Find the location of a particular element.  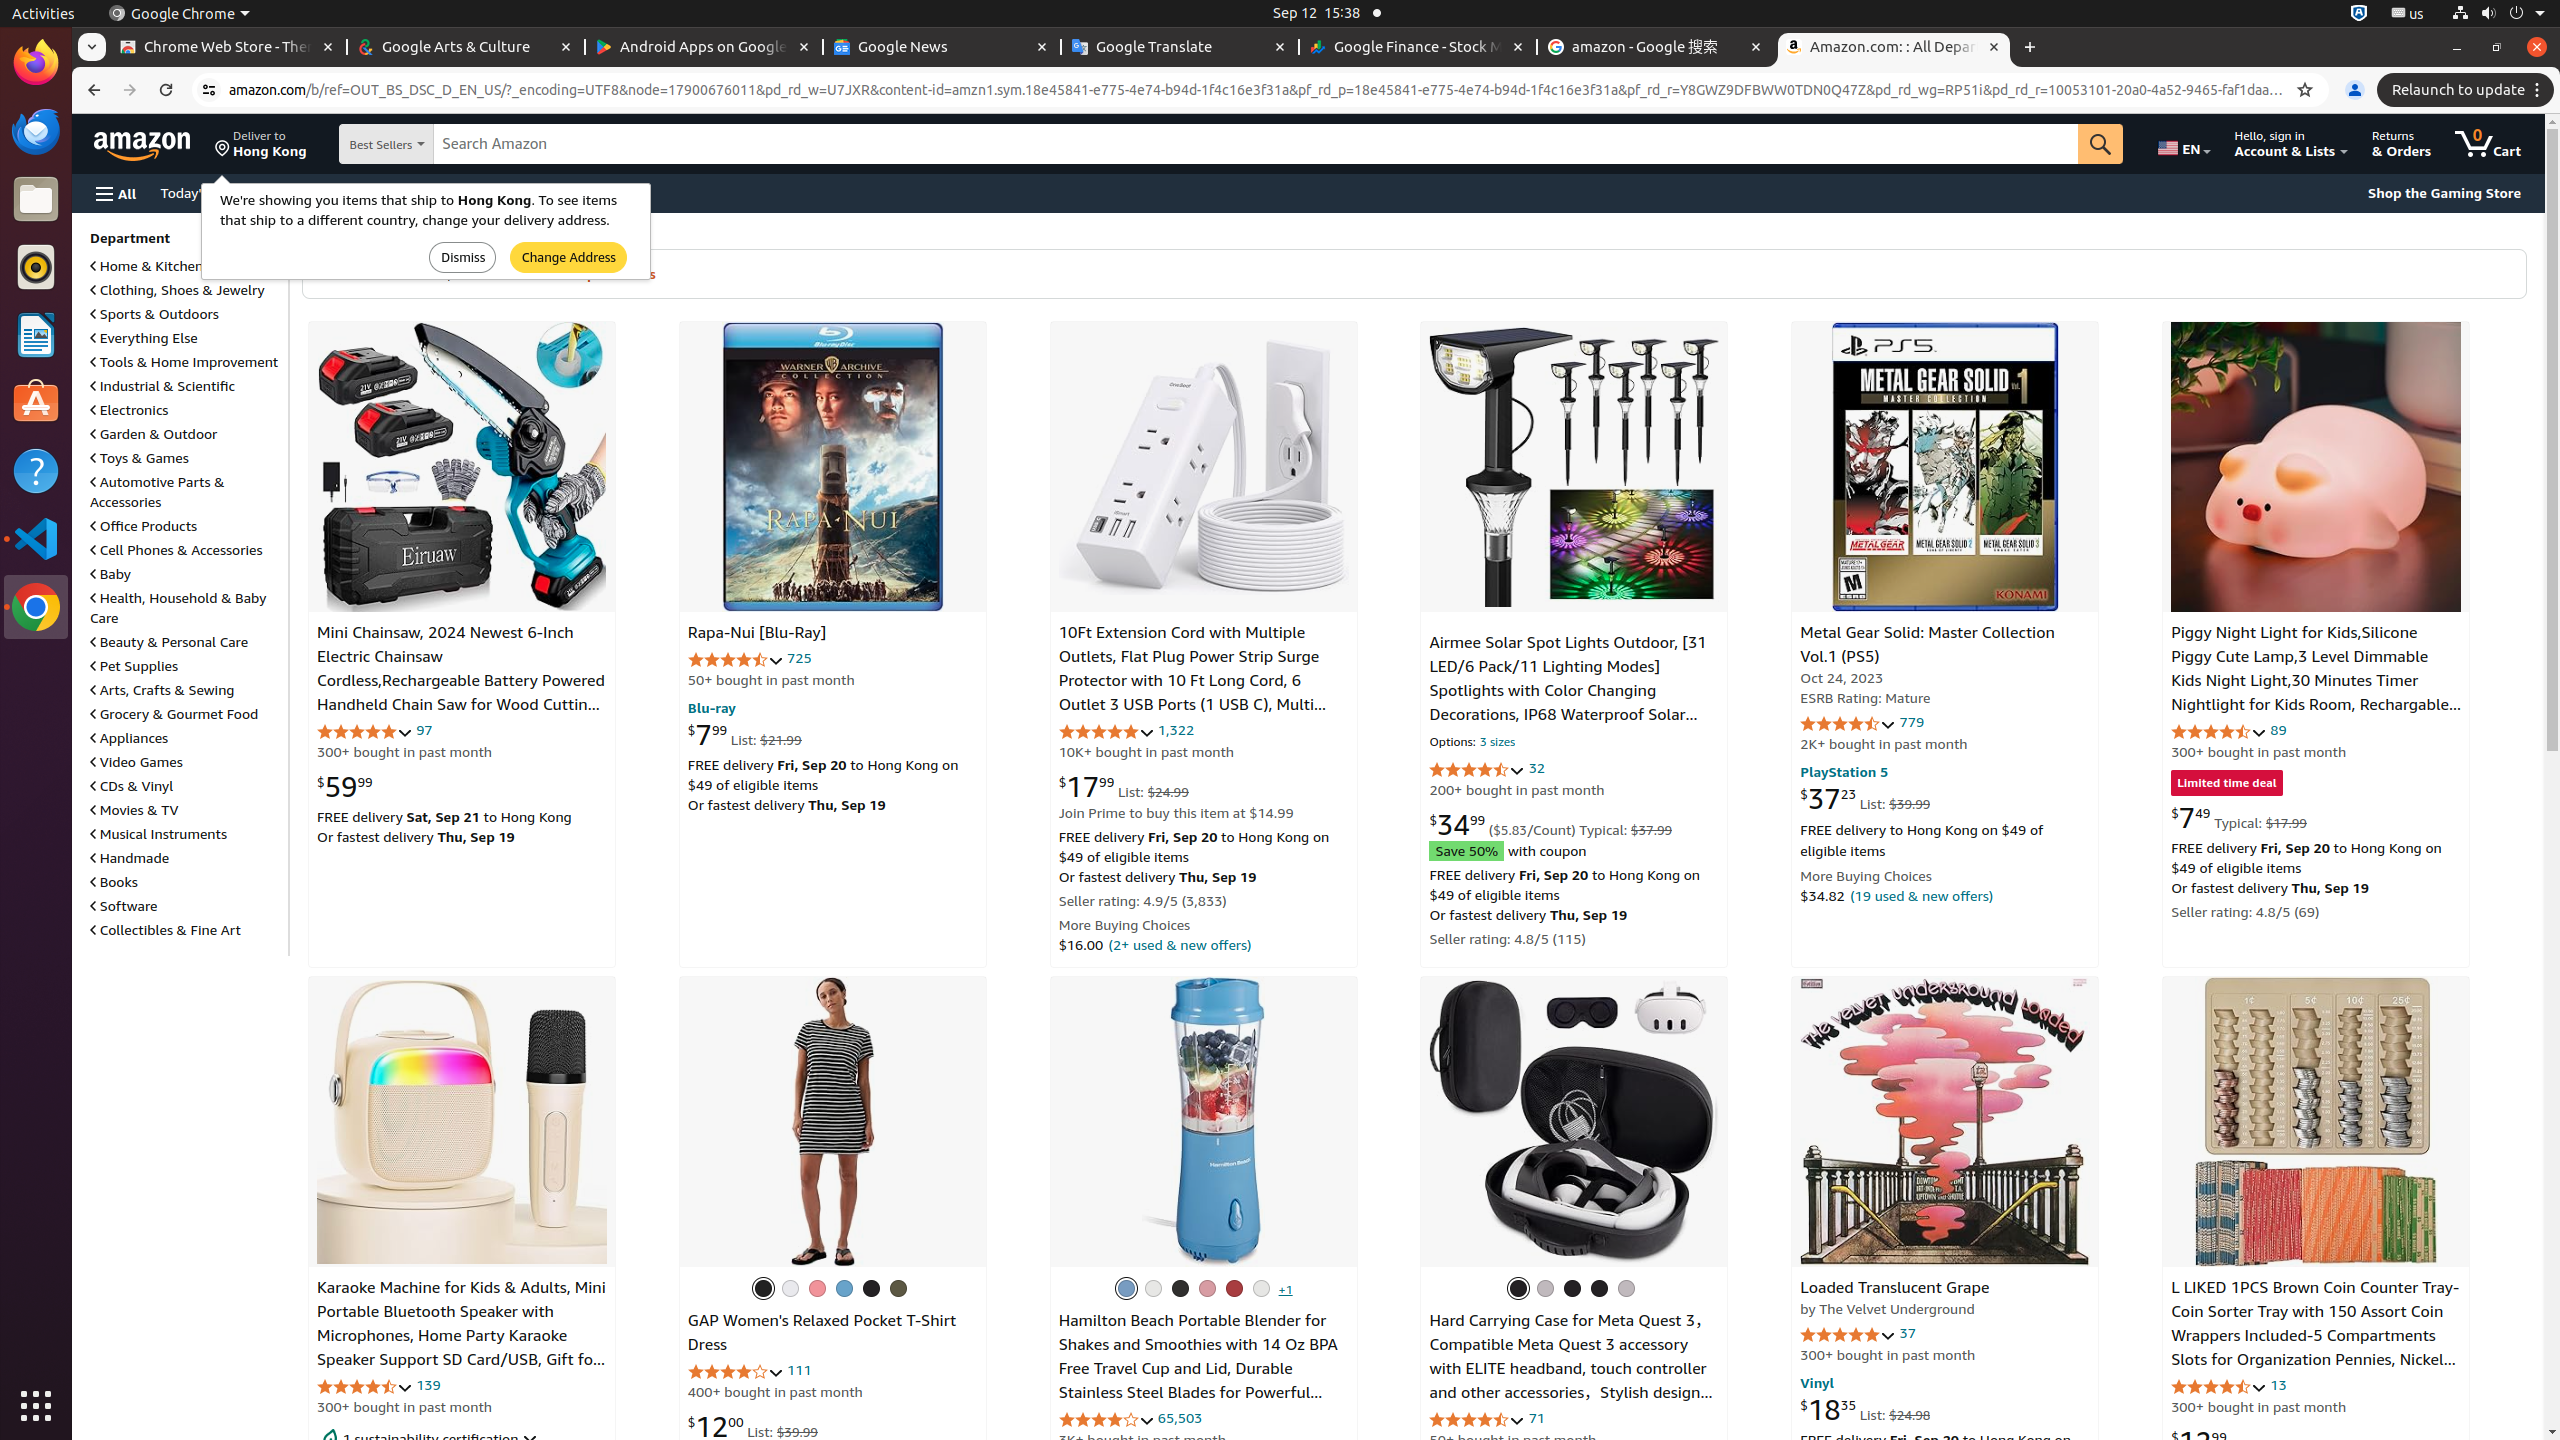

$34.99 ( $5.83 /Count) Typical: $37.99 is located at coordinates (1551, 824).